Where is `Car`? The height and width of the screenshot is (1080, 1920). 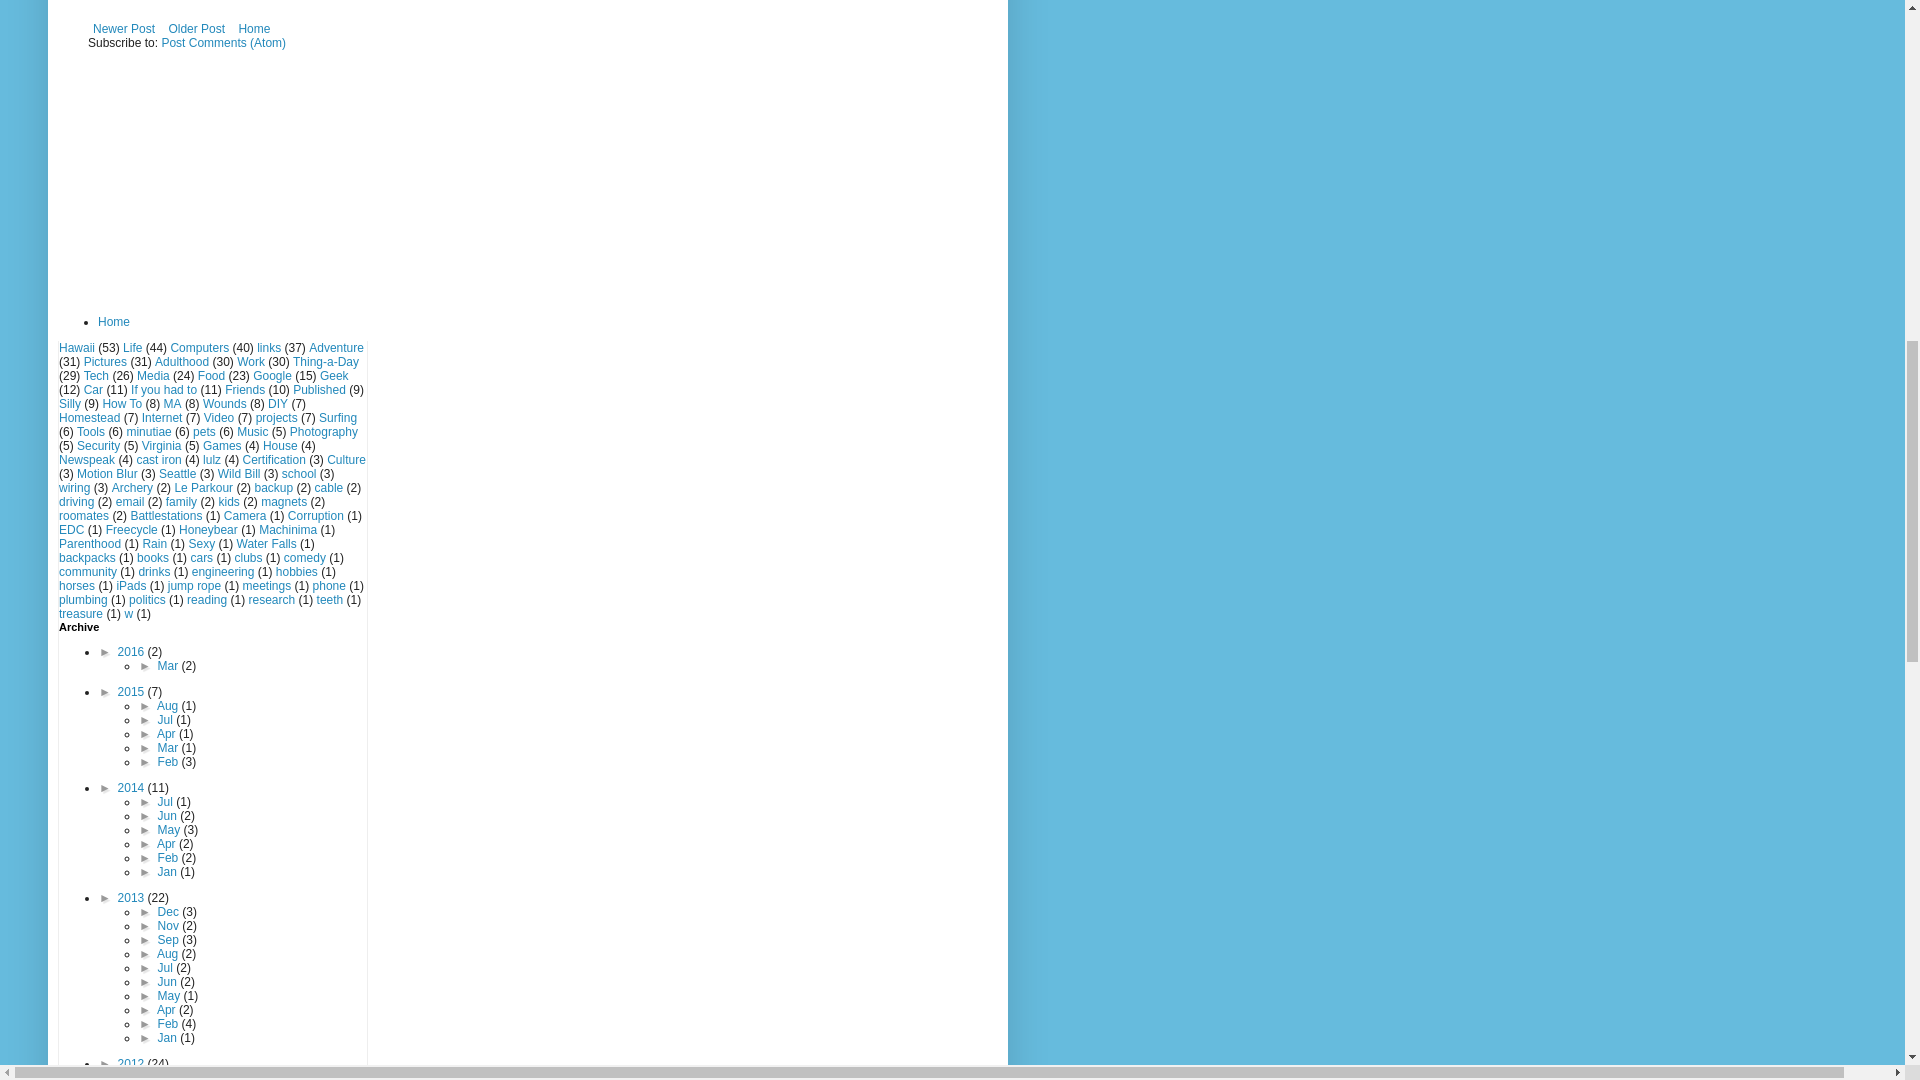 Car is located at coordinates (94, 390).